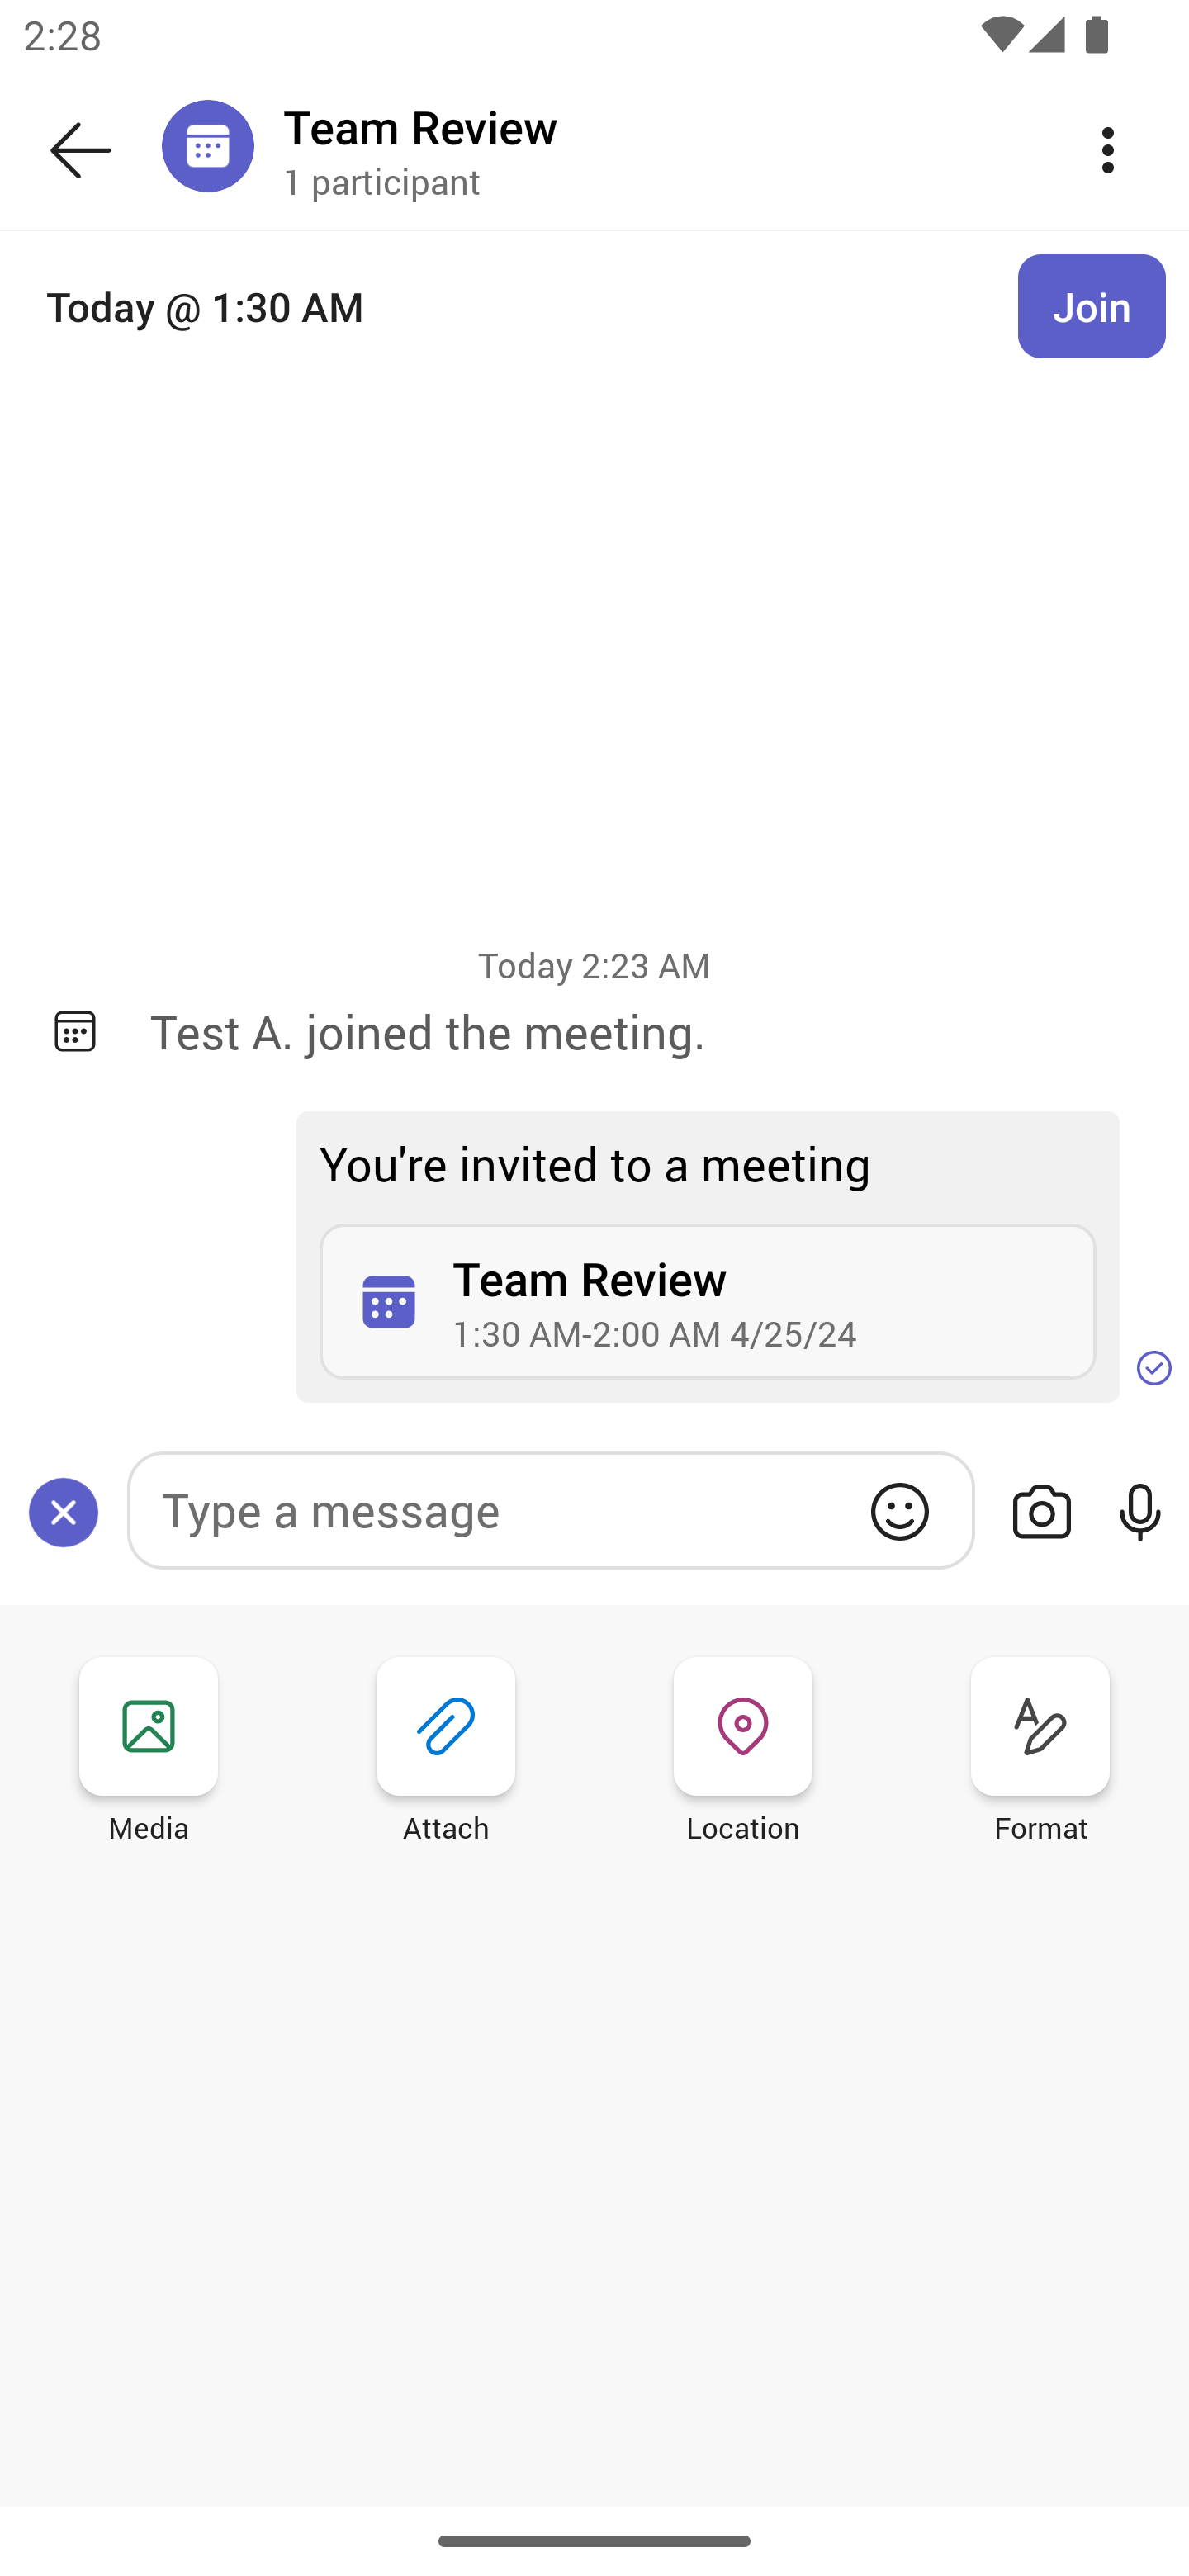 This screenshot has width=1189, height=2576. I want to click on Join, so click(1092, 305).